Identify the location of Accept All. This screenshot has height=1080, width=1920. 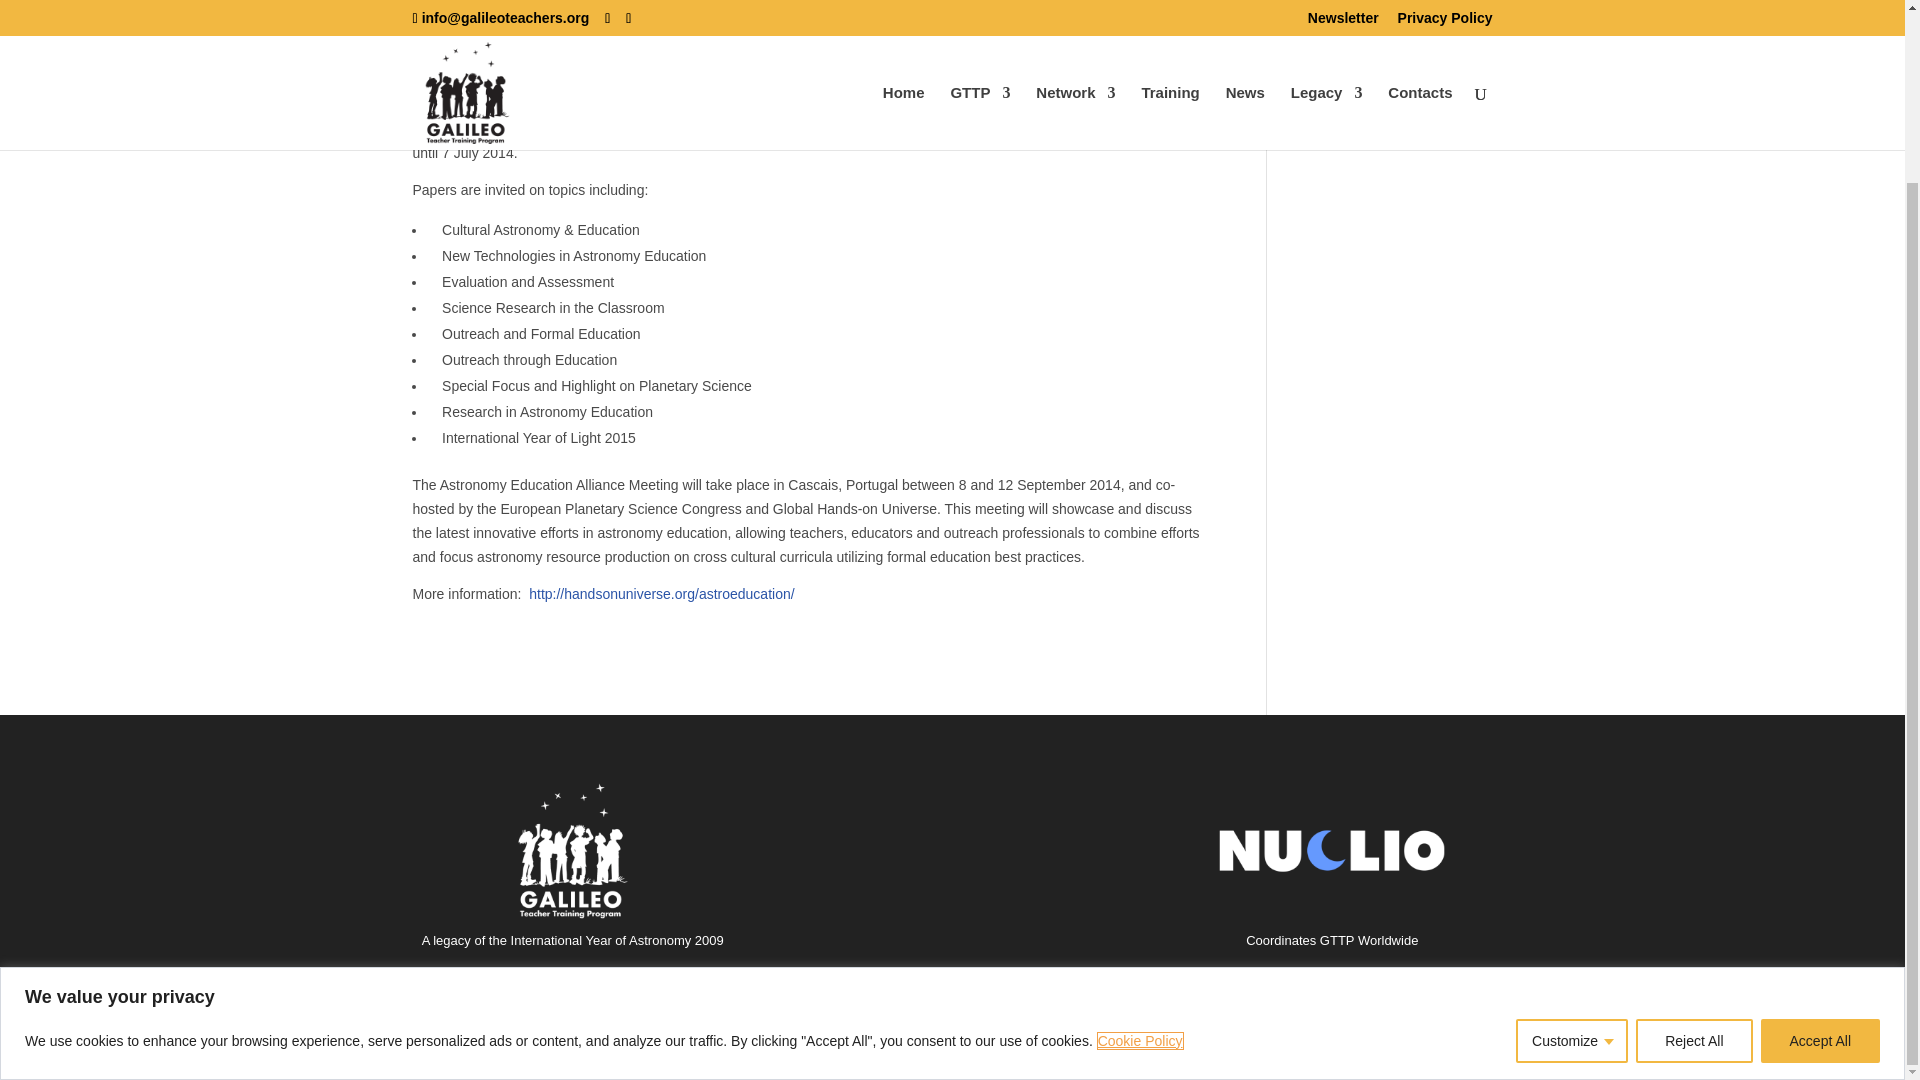
(1820, 835).